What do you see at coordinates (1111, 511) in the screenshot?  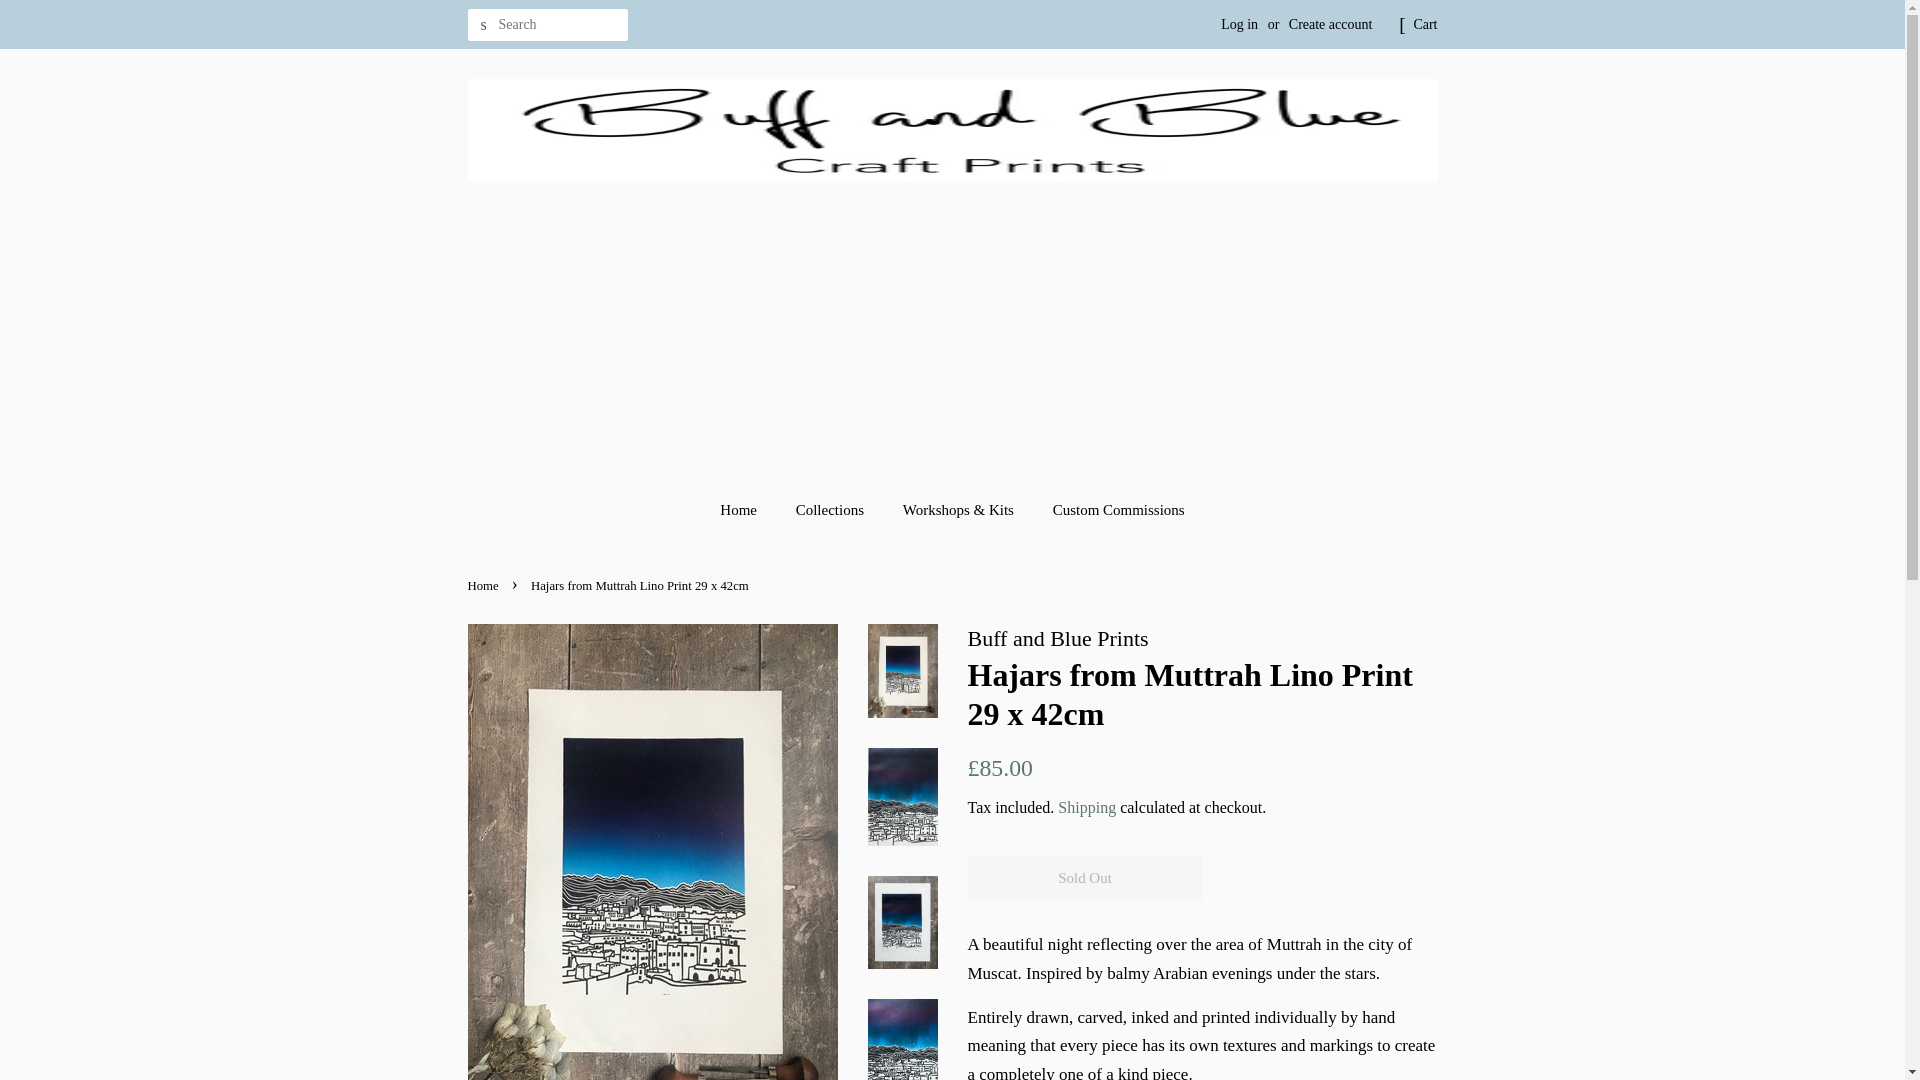 I see `Custom Commissions` at bounding box center [1111, 511].